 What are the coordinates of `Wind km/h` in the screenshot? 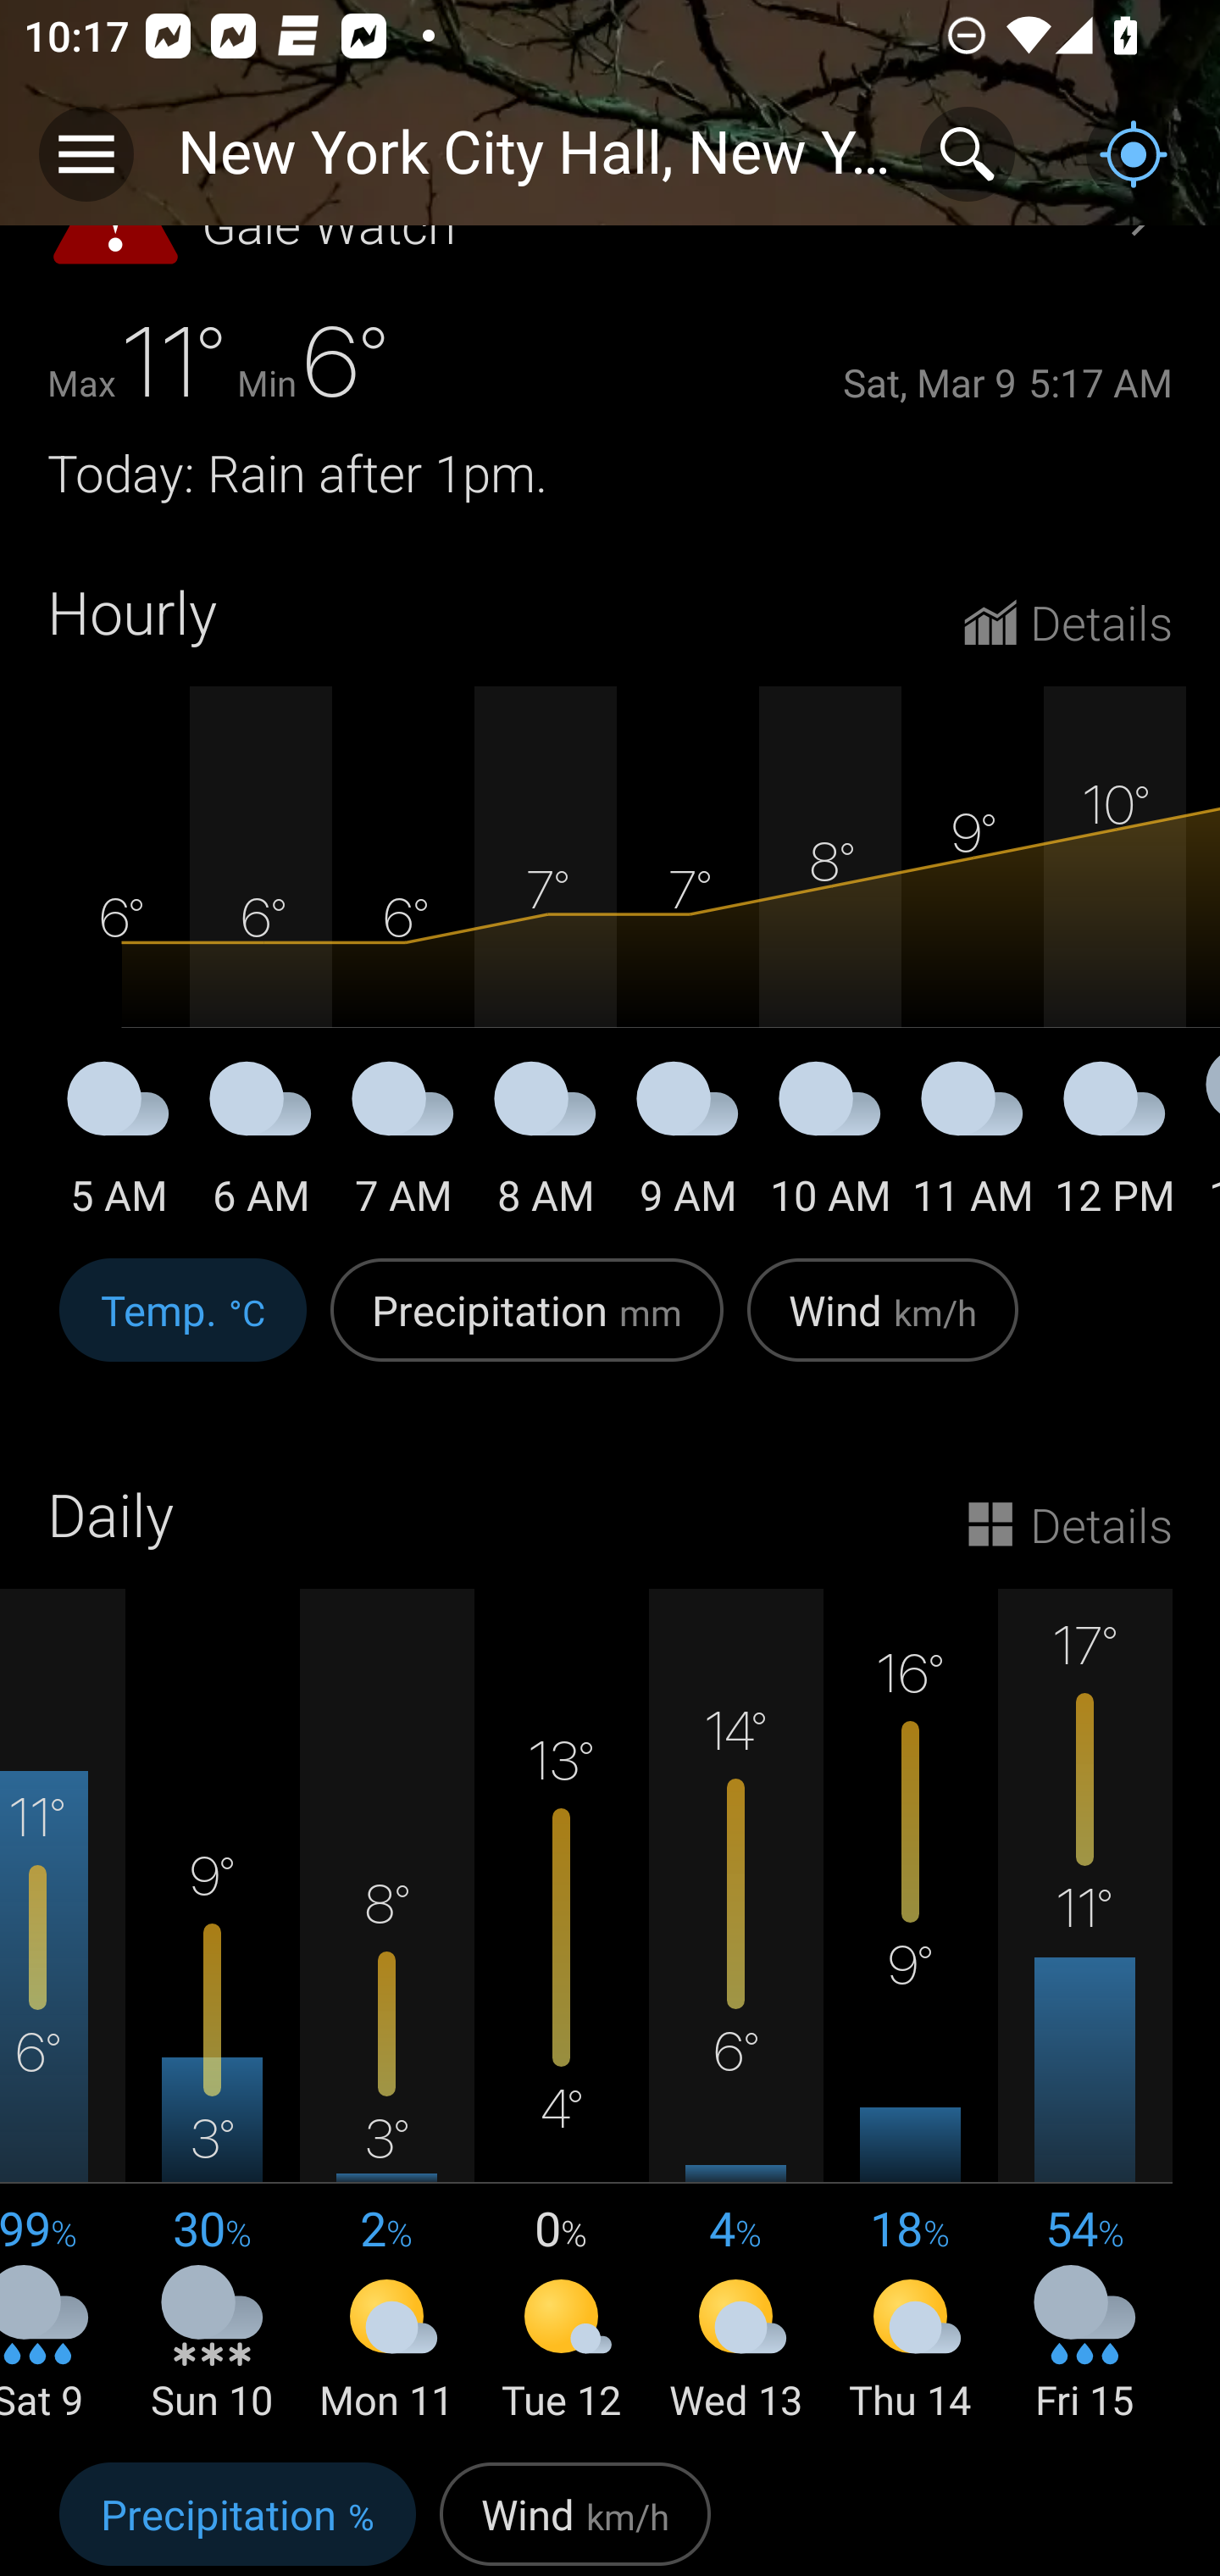 It's located at (883, 1327).